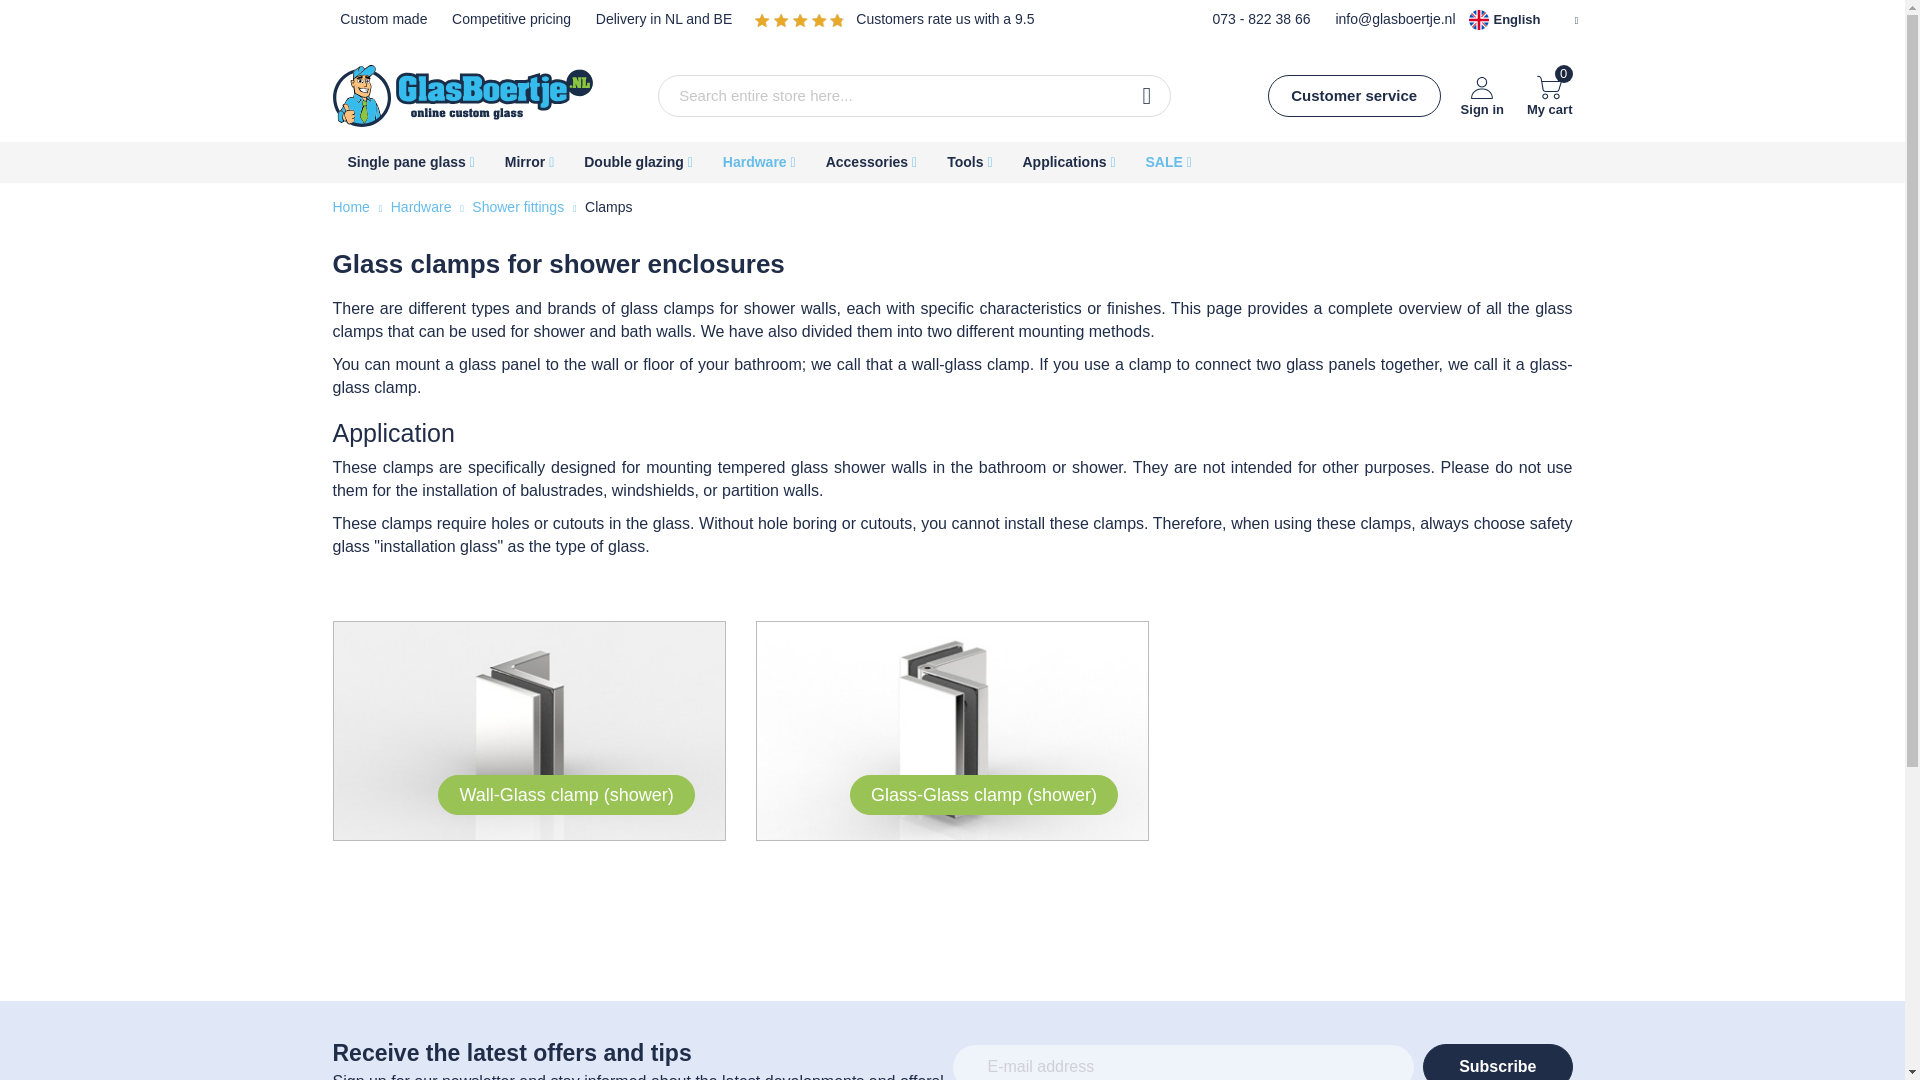  Describe the element at coordinates (410, 162) in the screenshot. I see `Single pane glass` at that location.